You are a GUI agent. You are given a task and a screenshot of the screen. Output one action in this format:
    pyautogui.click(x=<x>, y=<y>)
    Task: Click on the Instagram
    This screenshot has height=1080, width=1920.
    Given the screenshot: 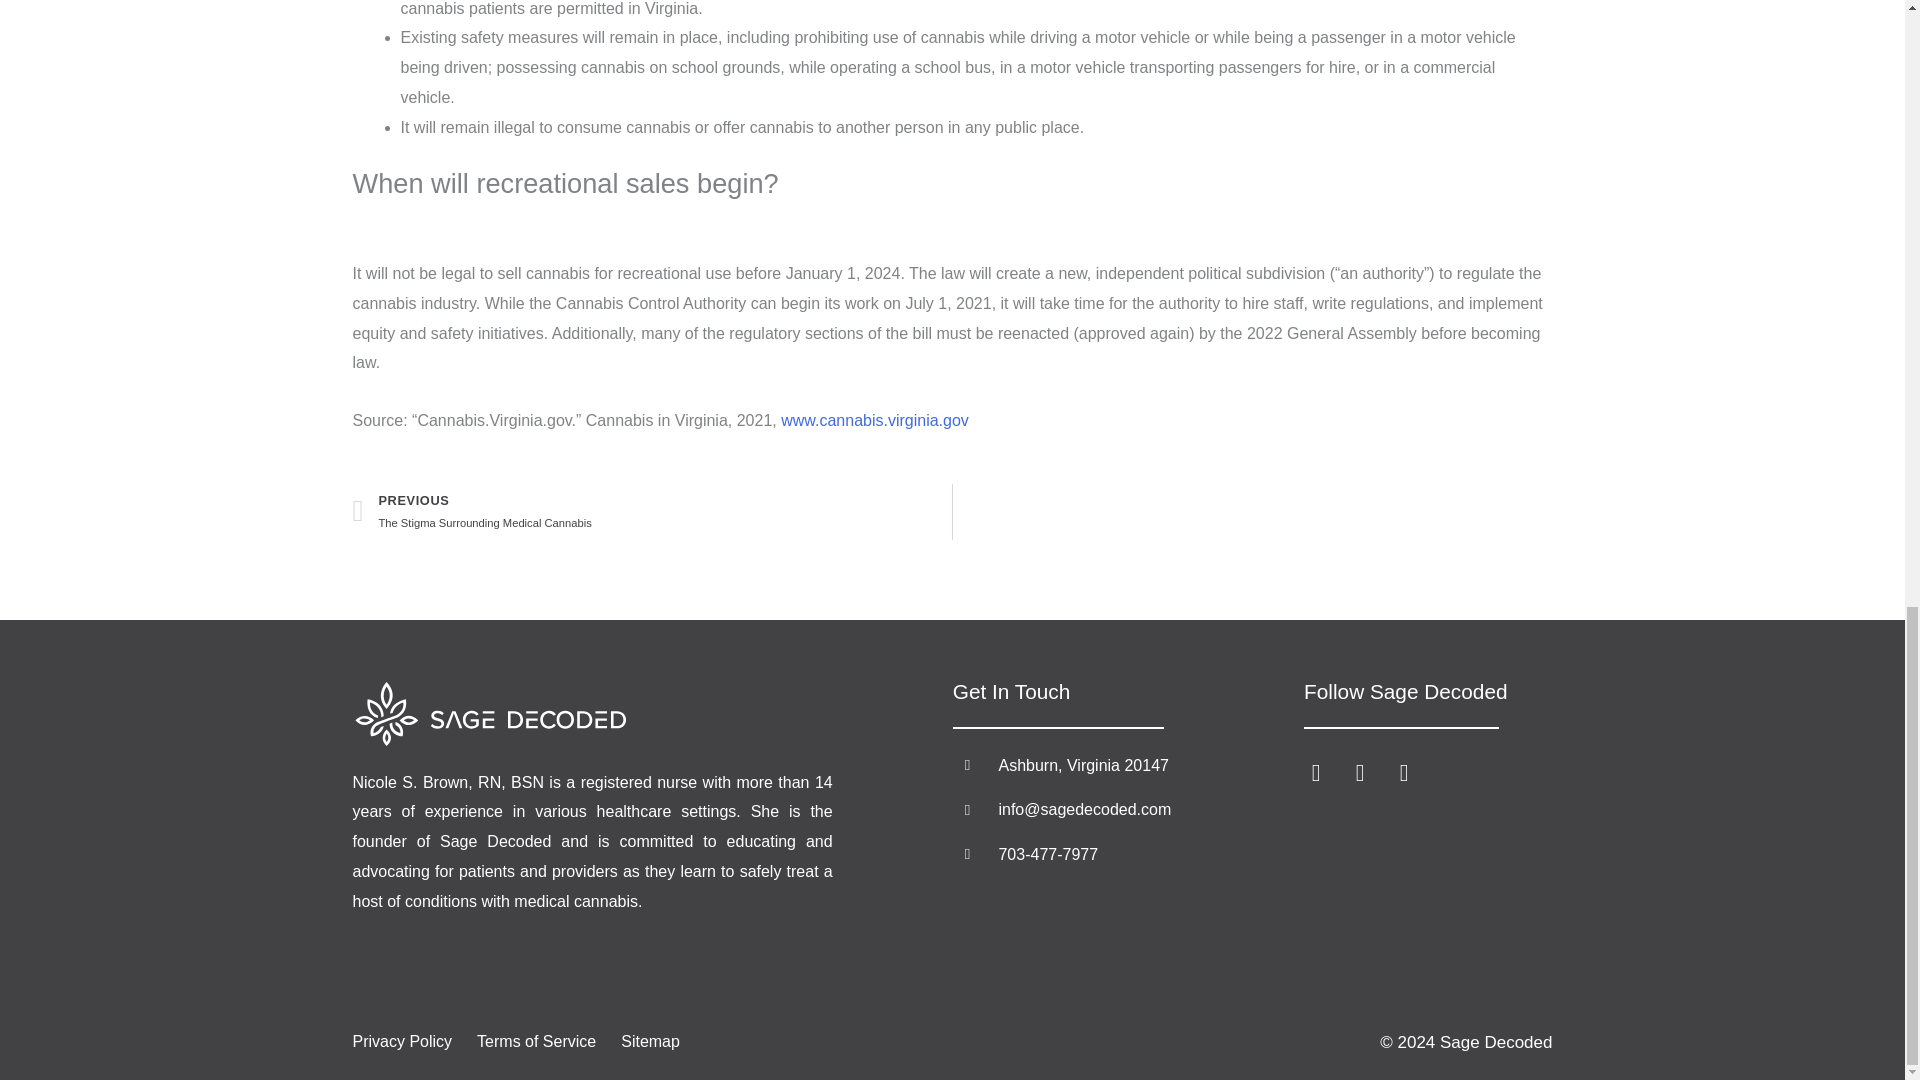 What is the action you would take?
    pyautogui.click(x=1134, y=855)
    